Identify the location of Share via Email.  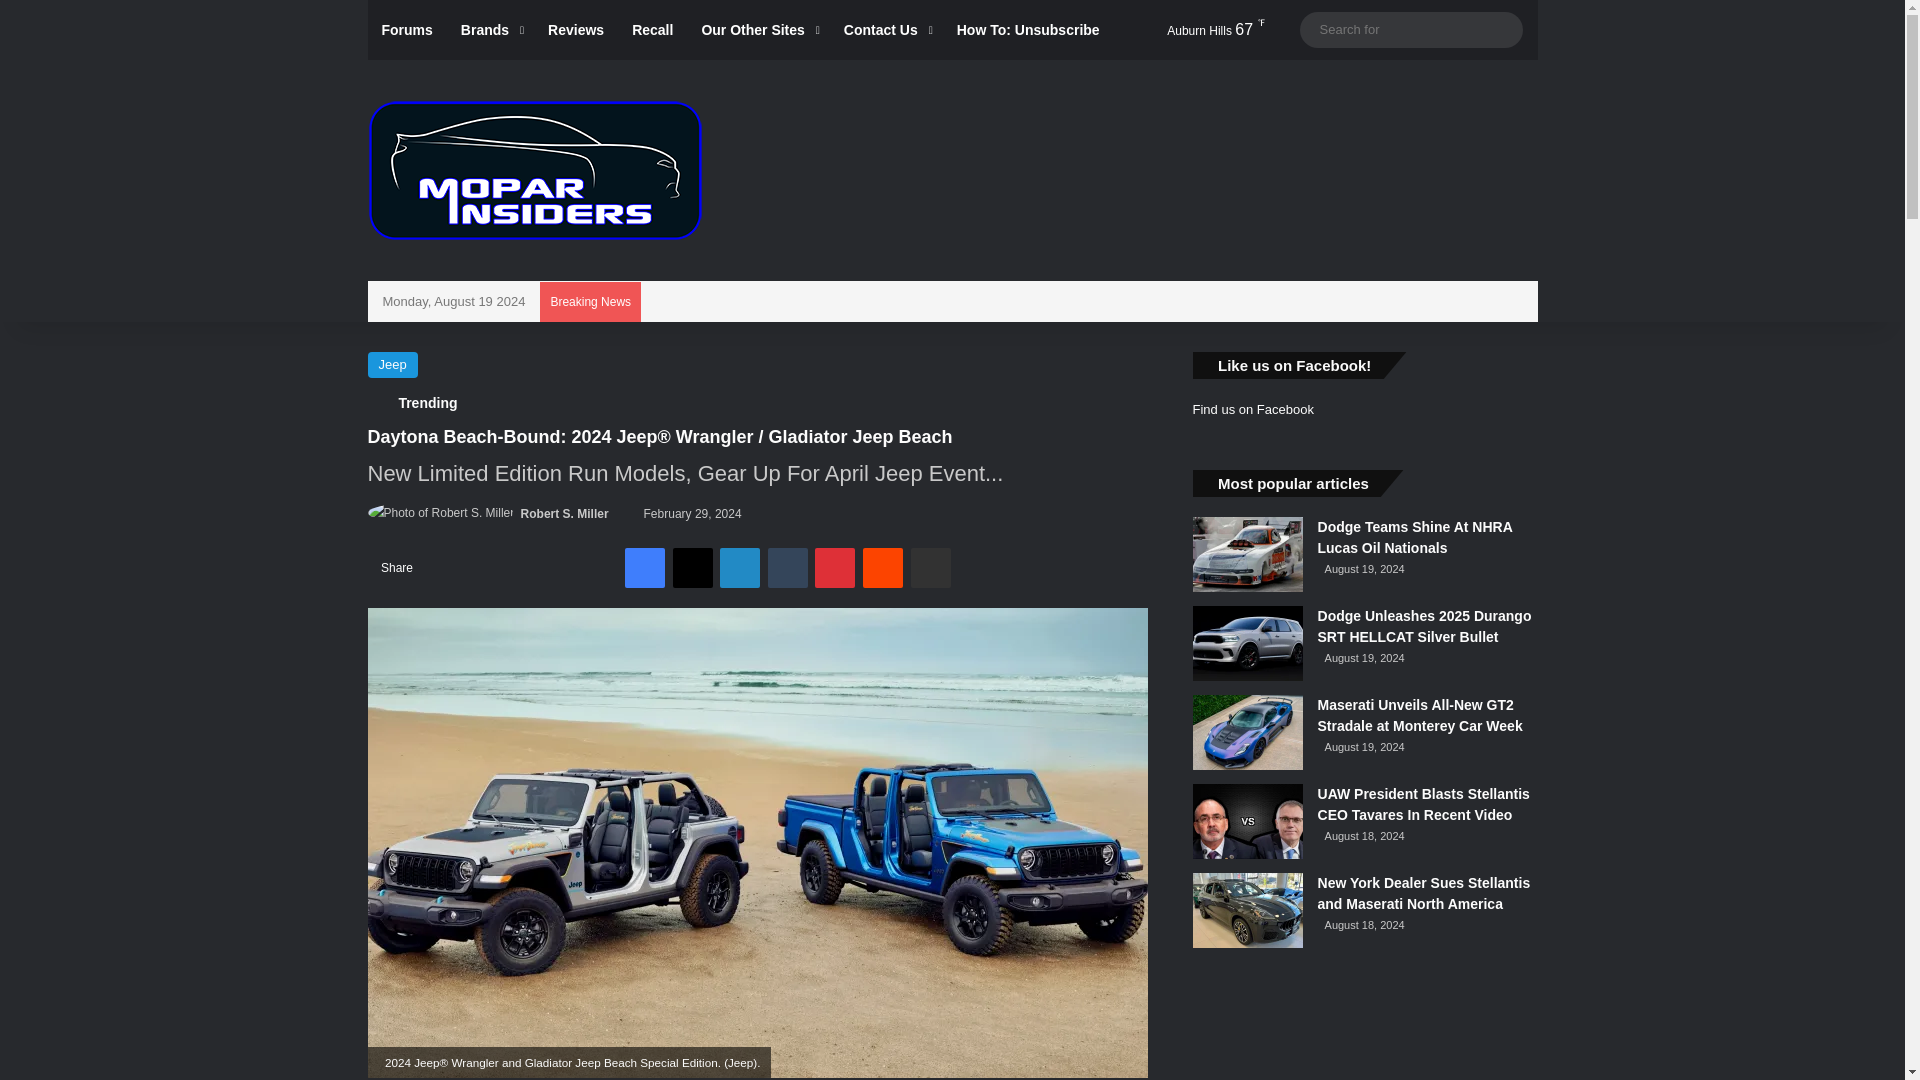
(930, 567).